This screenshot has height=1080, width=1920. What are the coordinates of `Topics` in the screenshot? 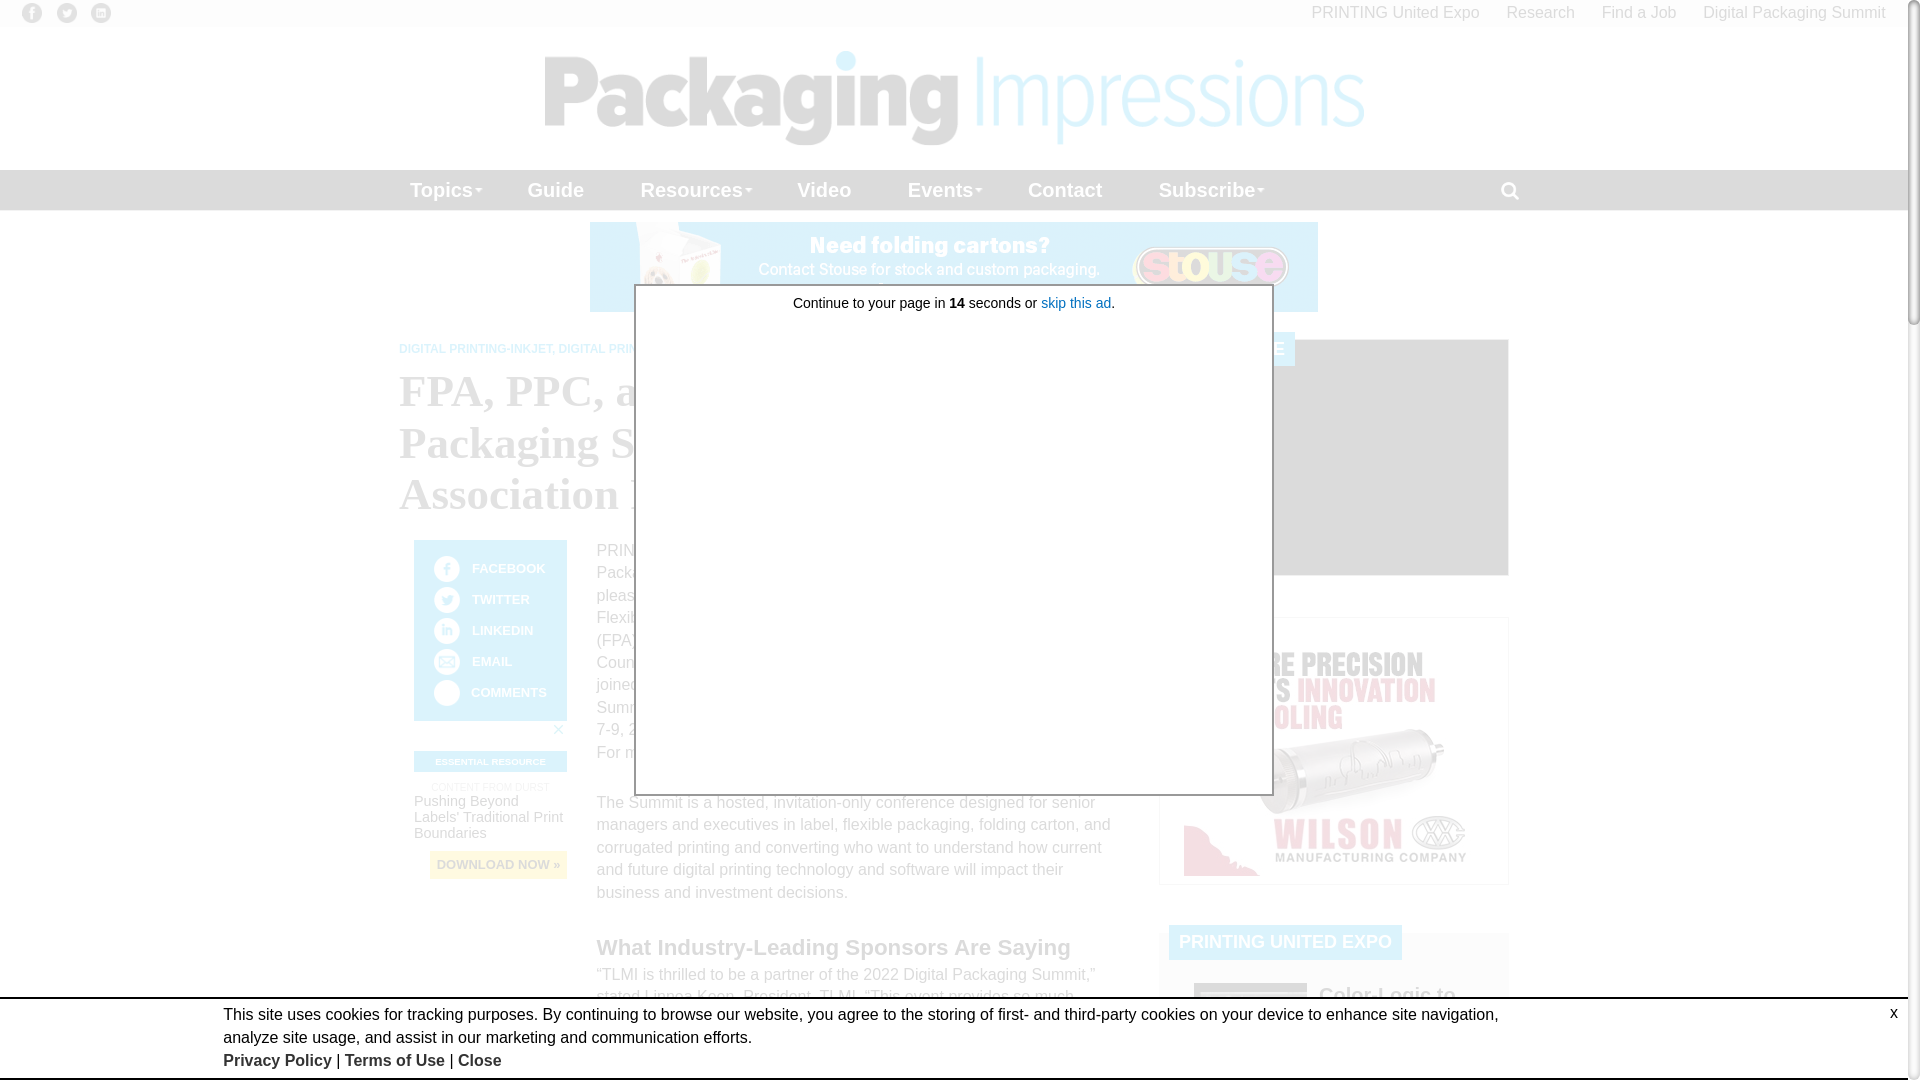 It's located at (440, 189).